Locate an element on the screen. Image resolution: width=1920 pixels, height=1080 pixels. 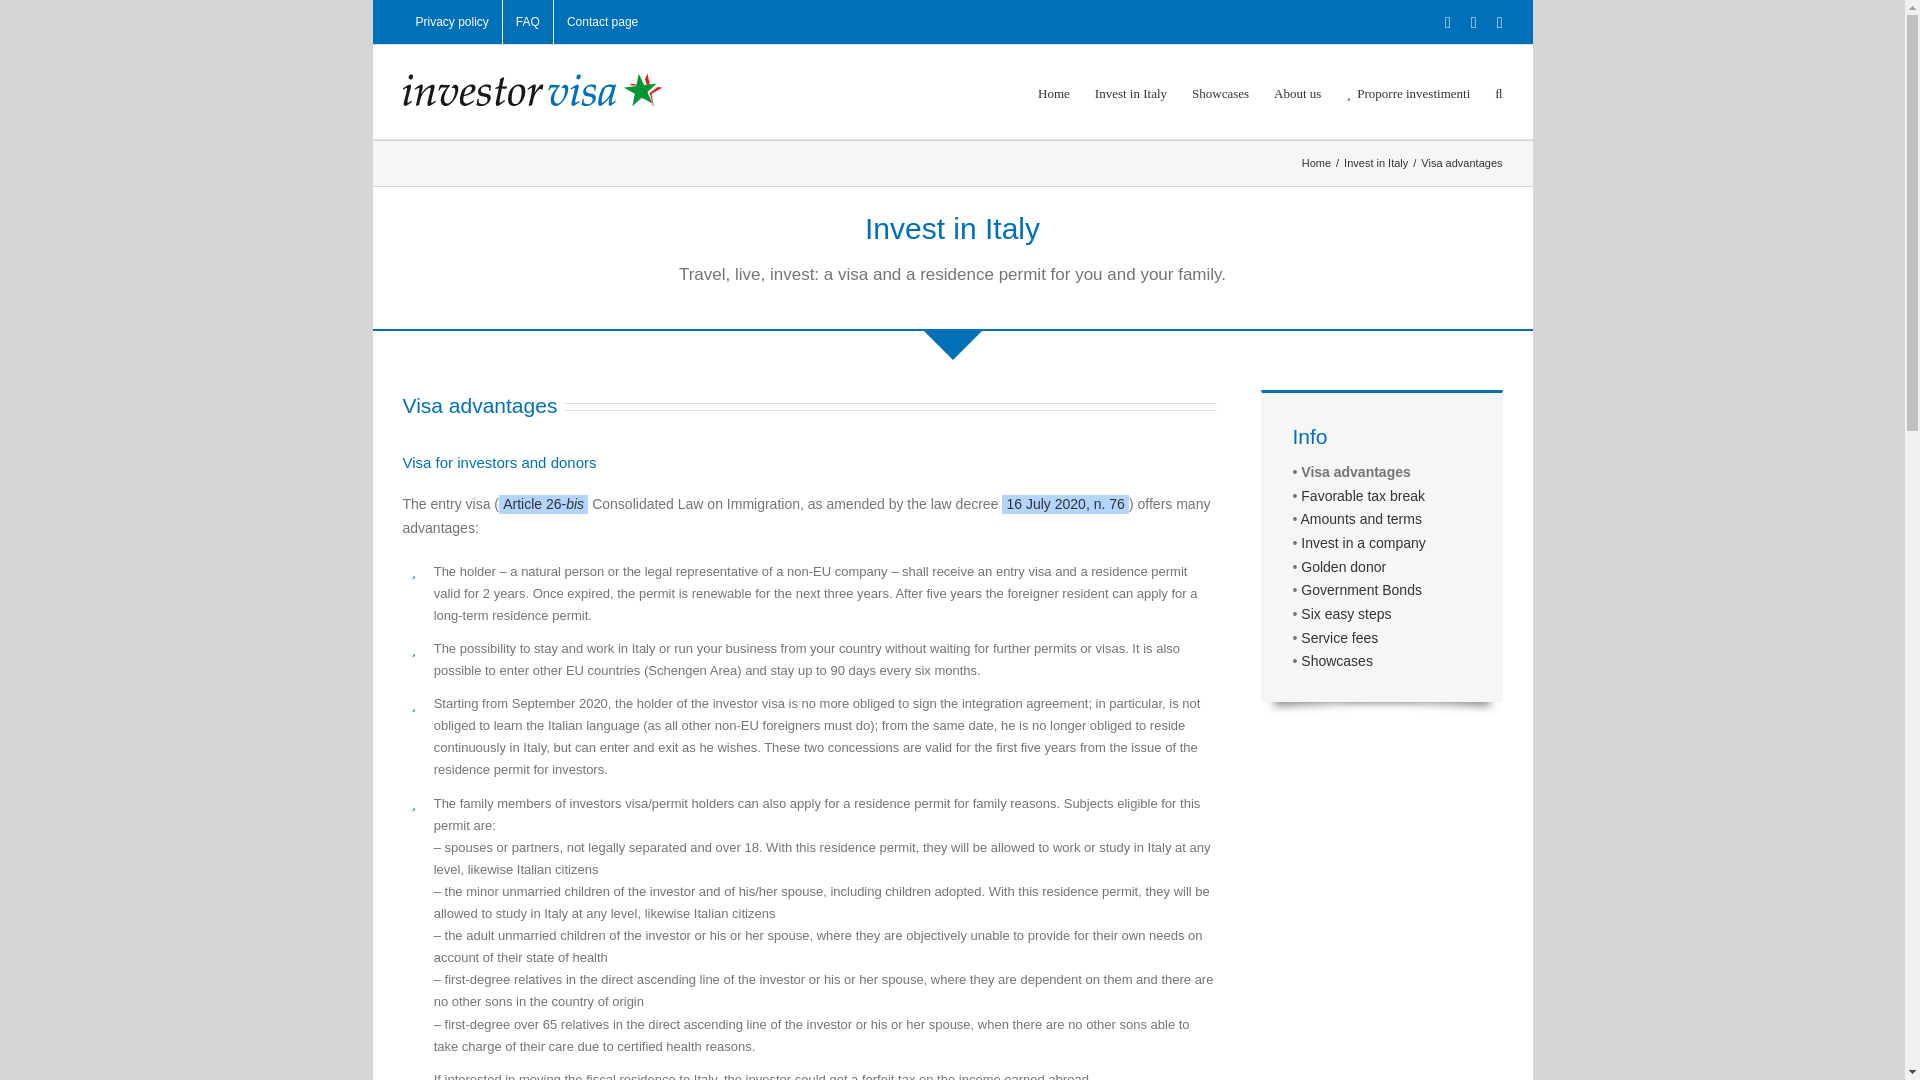
FAQ is located at coordinates (528, 22).